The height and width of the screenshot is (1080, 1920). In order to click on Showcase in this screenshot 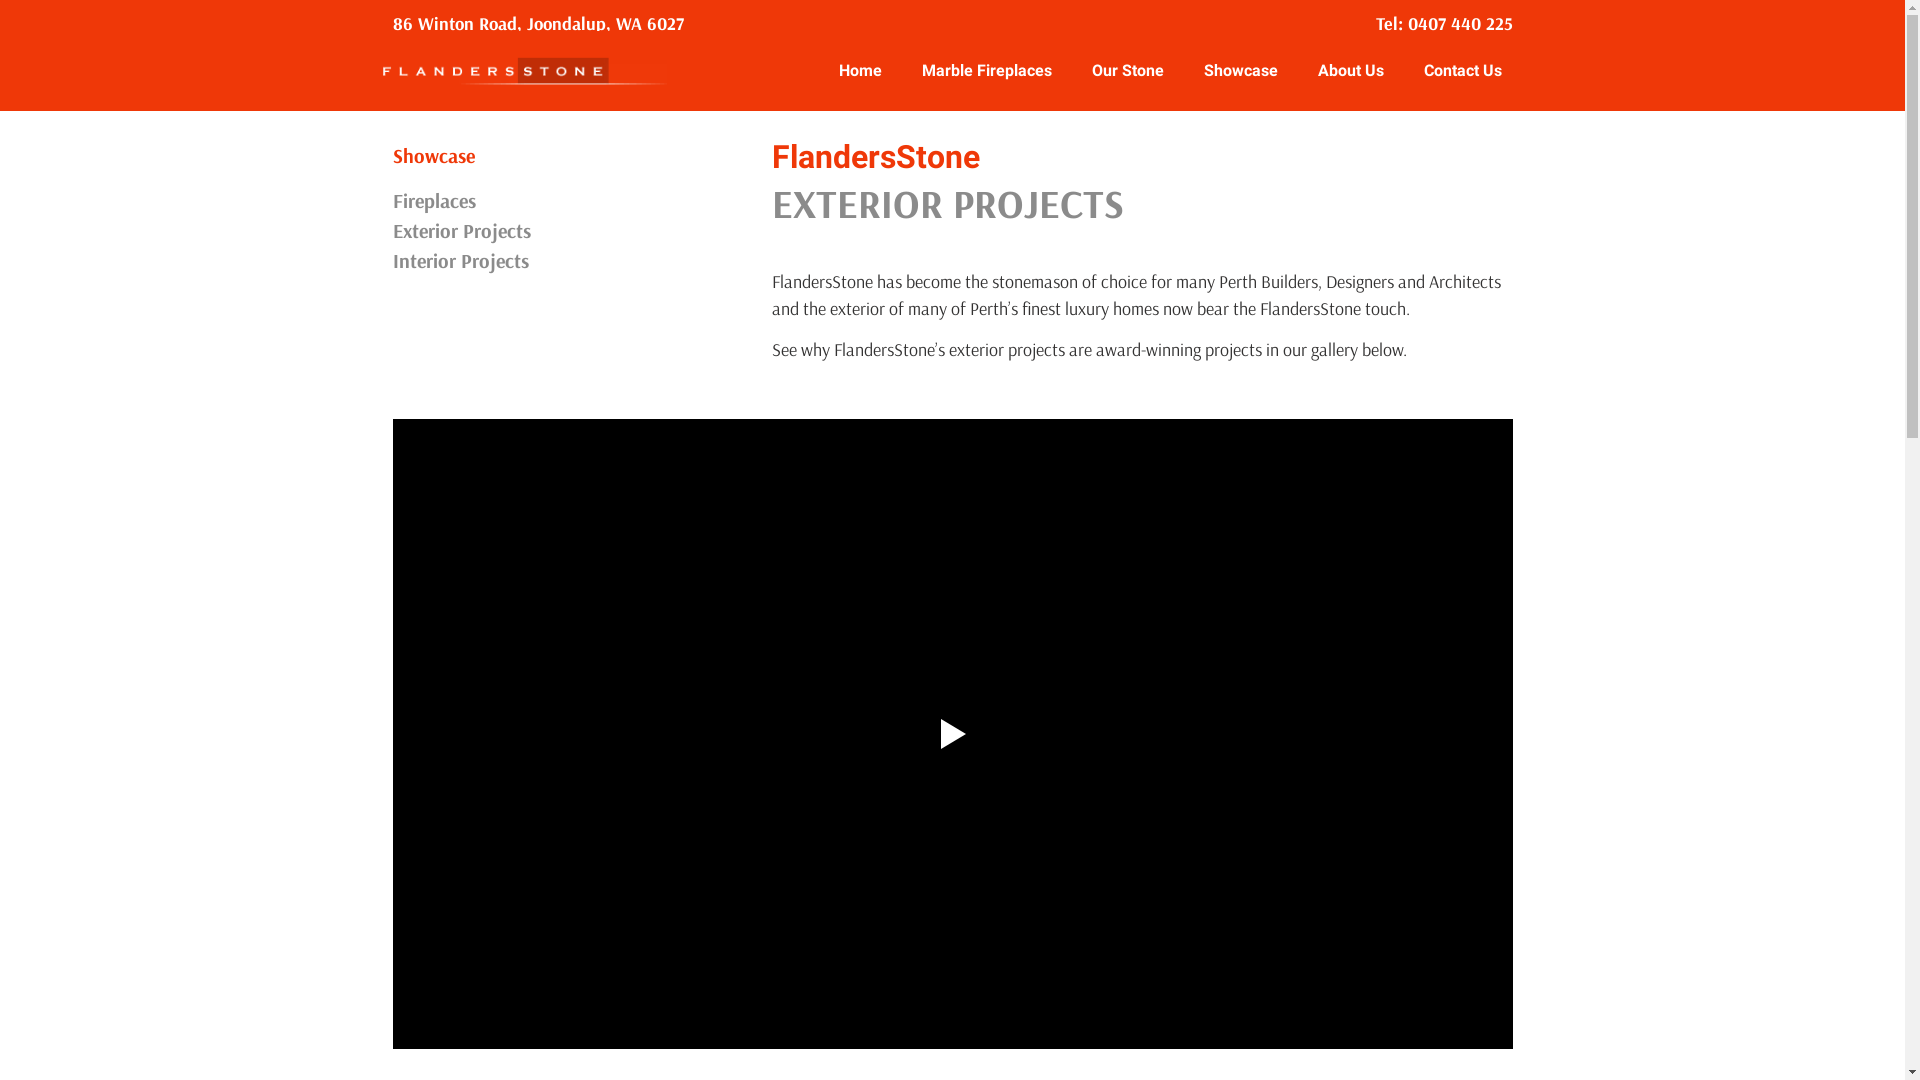, I will do `click(1241, 71)`.